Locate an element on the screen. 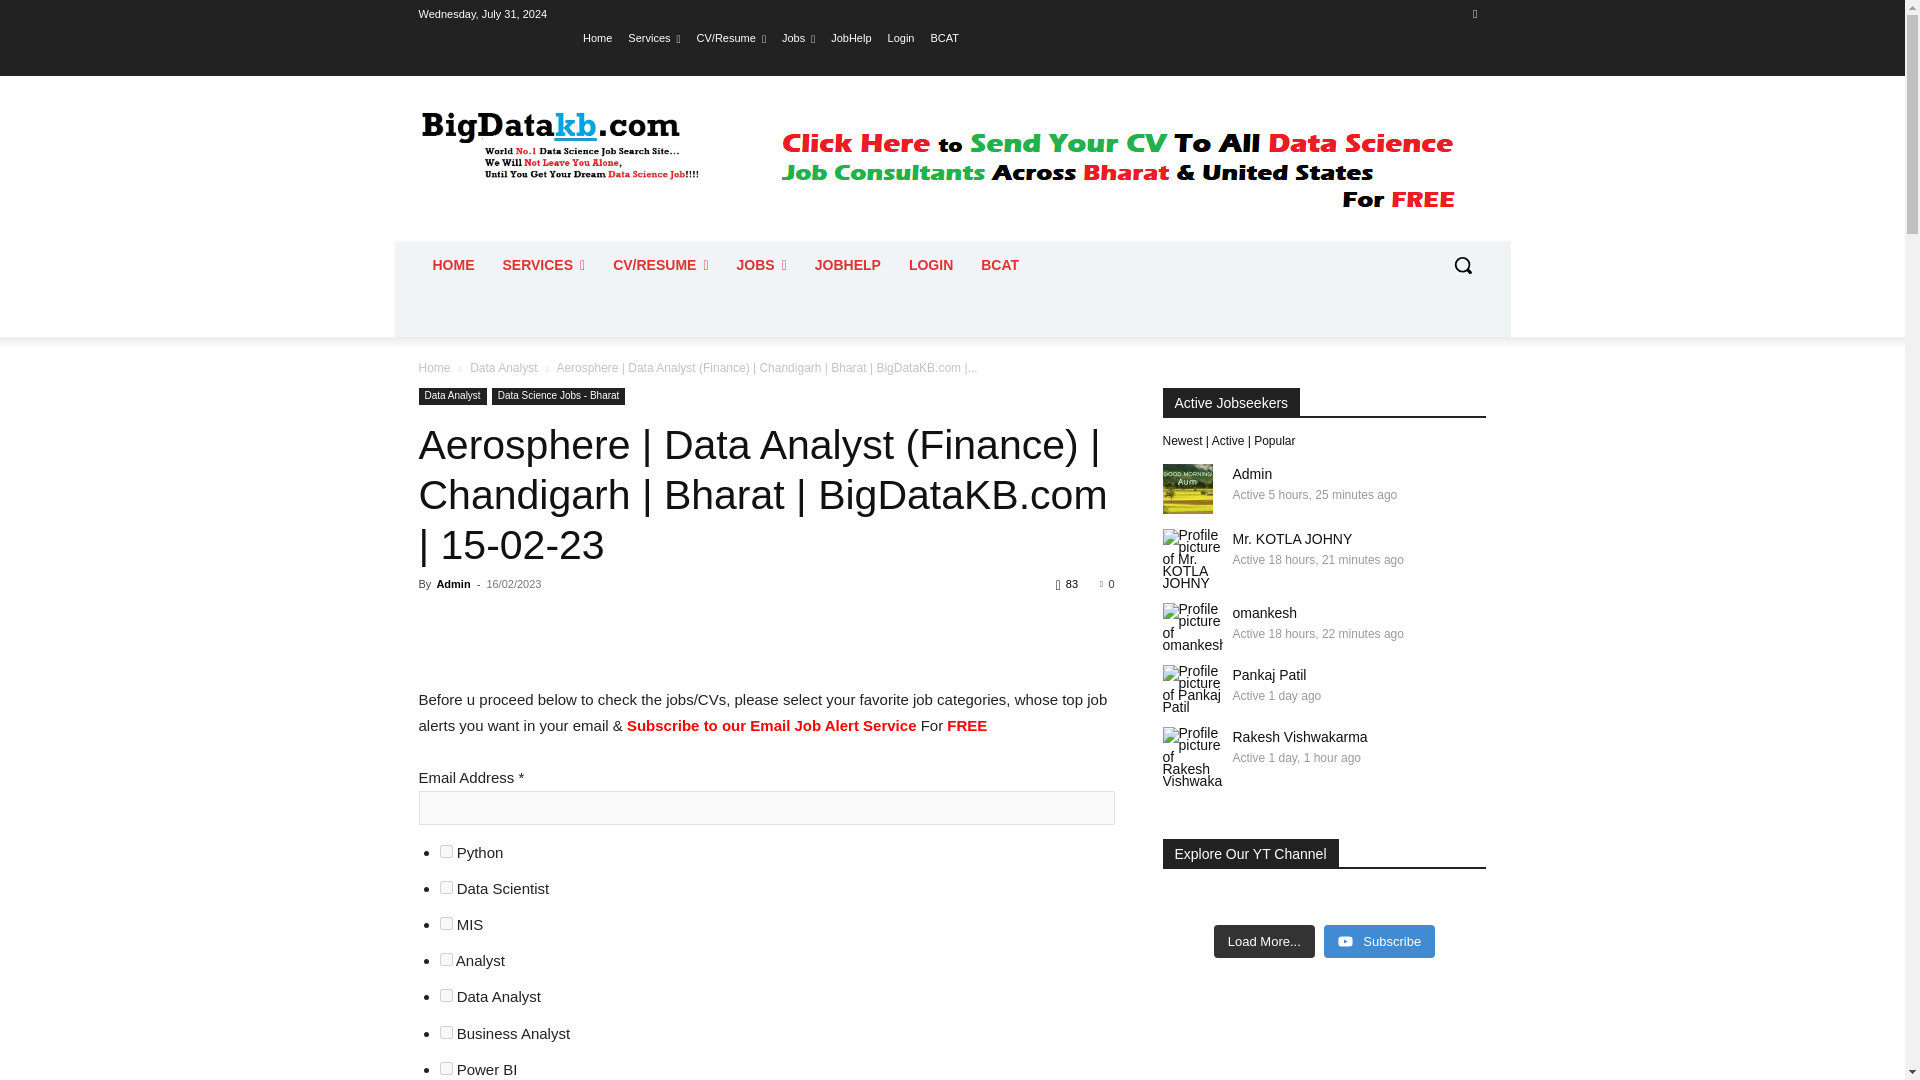  2 is located at coordinates (446, 922).